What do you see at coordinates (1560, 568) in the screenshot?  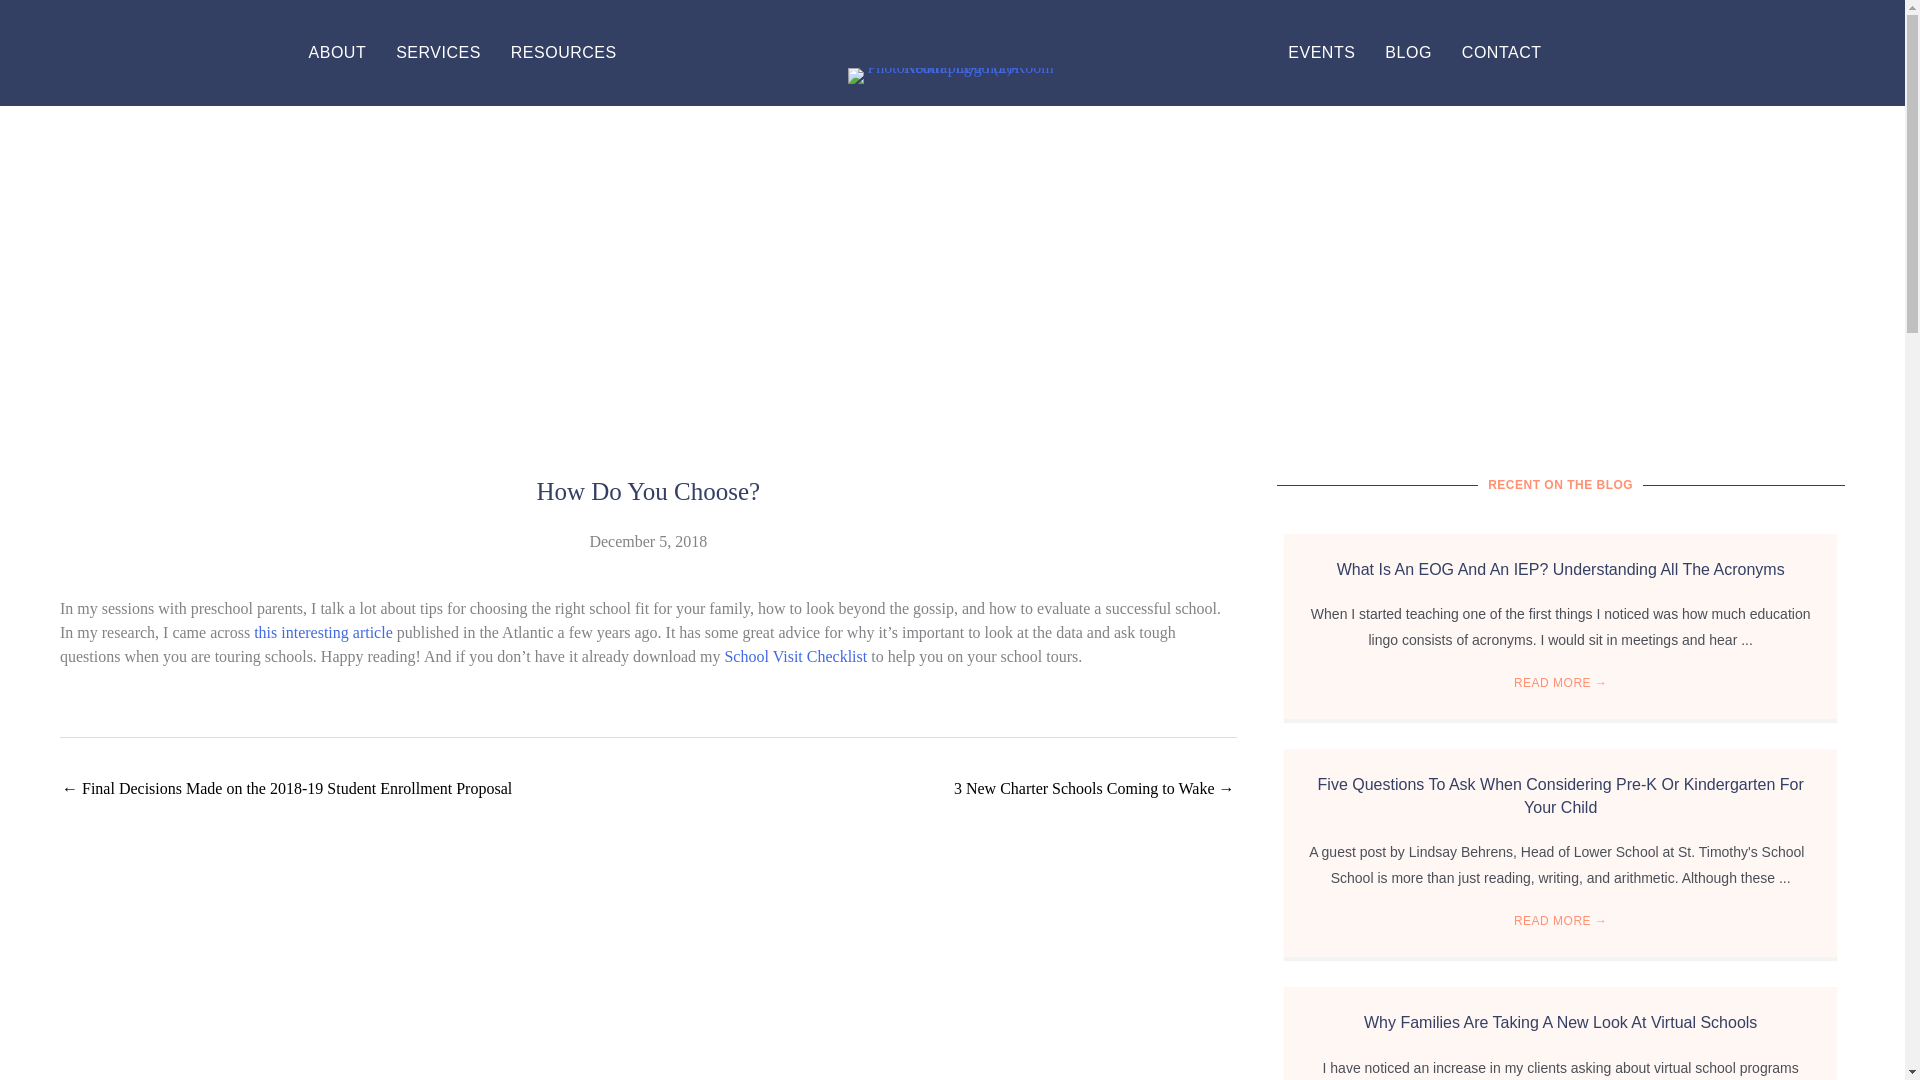 I see `What is an EOG and an IEP? Understanding all the Acronyms` at bounding box center [1560, 568].